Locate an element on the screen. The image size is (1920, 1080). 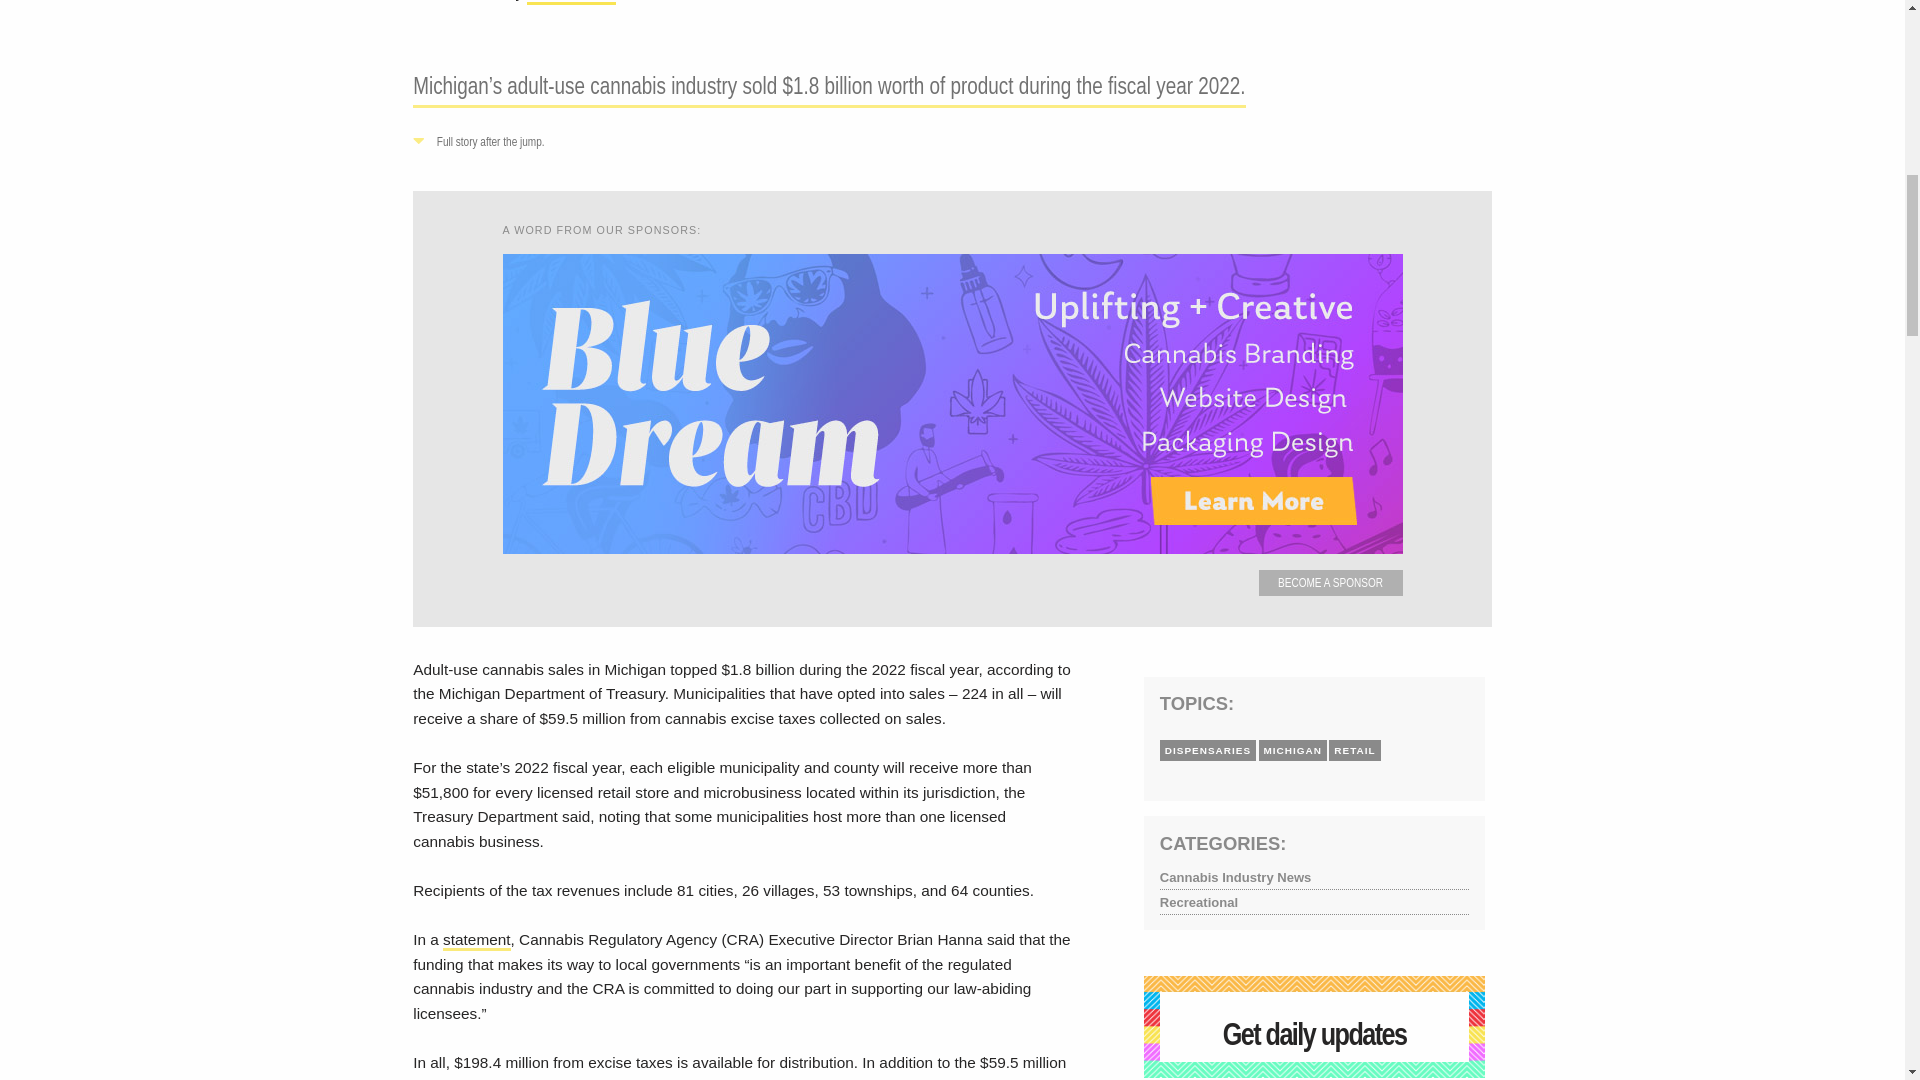
Recreational is located at coordinates (1314, 904).